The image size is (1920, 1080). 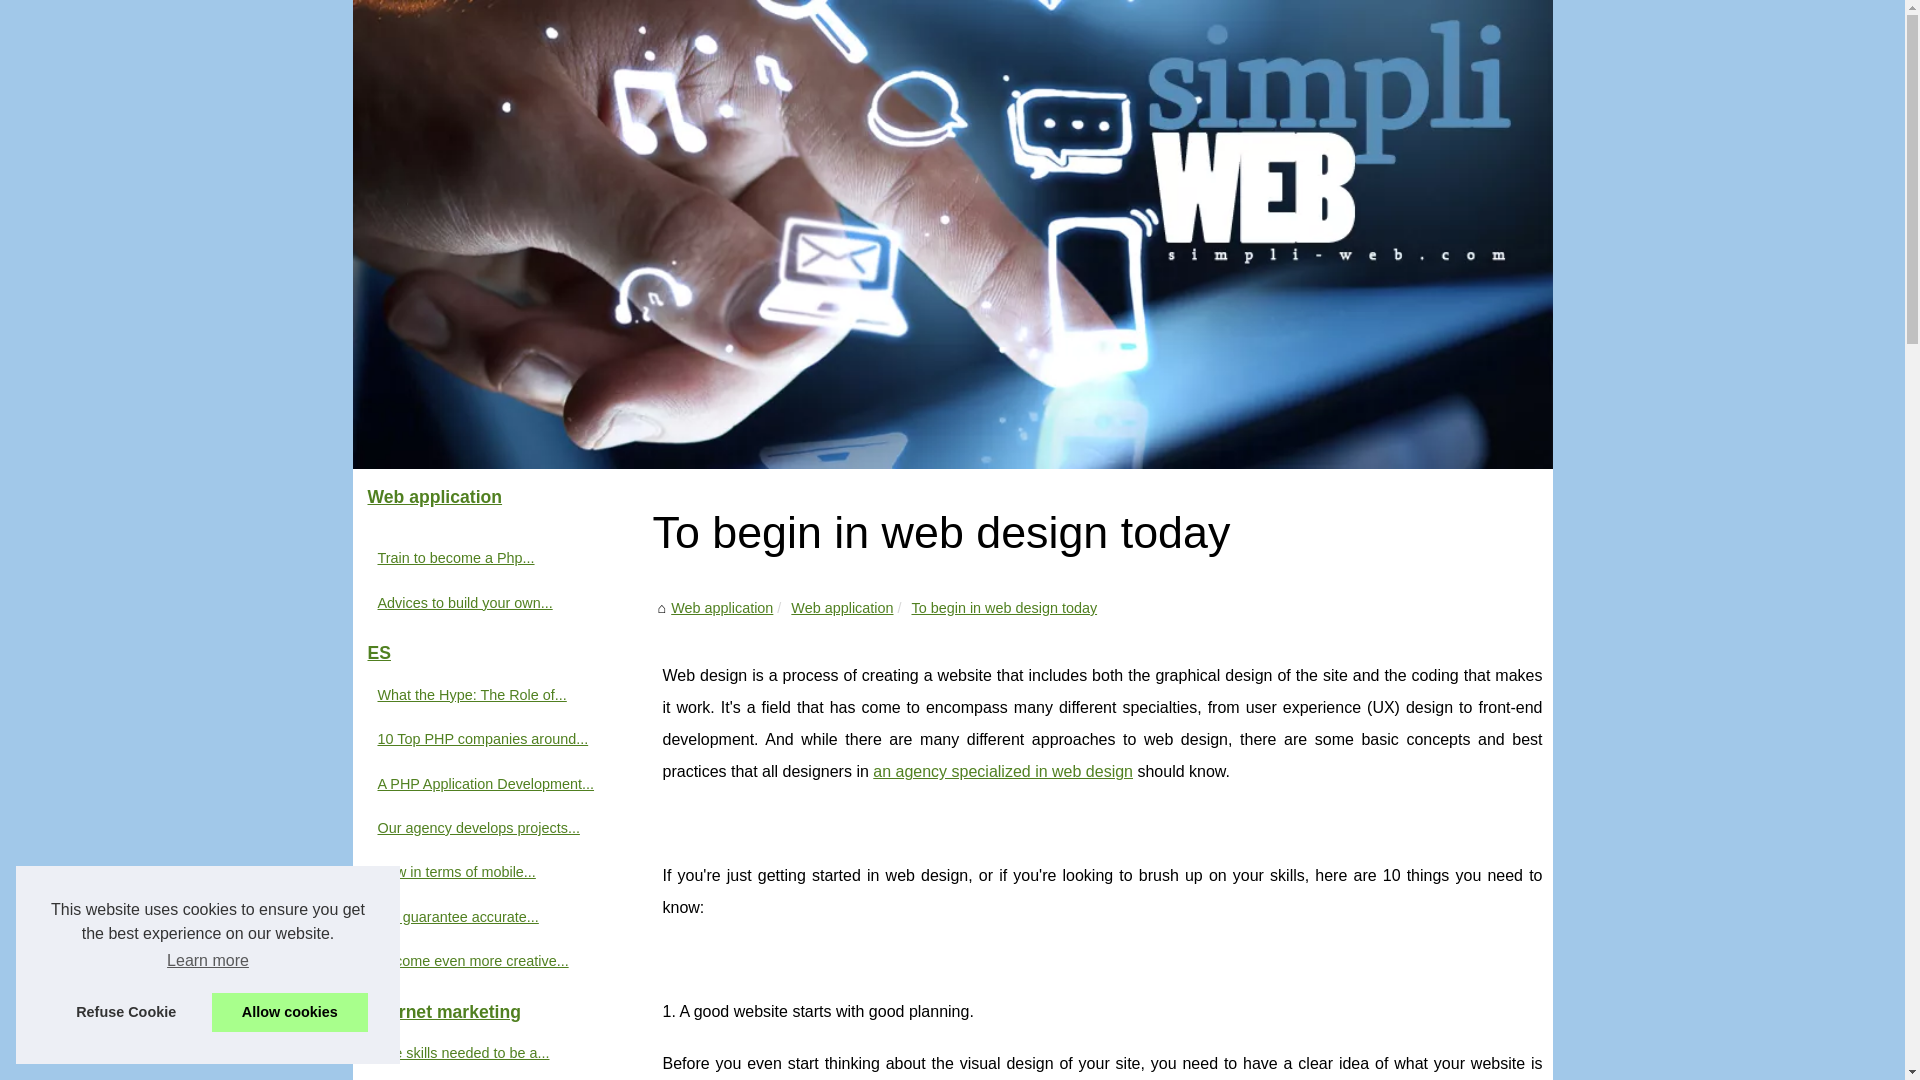 What do you see at coordinates (290, 1012) in the screenshot?
I see `Allow cookies` at bounding box center [290, 1012].